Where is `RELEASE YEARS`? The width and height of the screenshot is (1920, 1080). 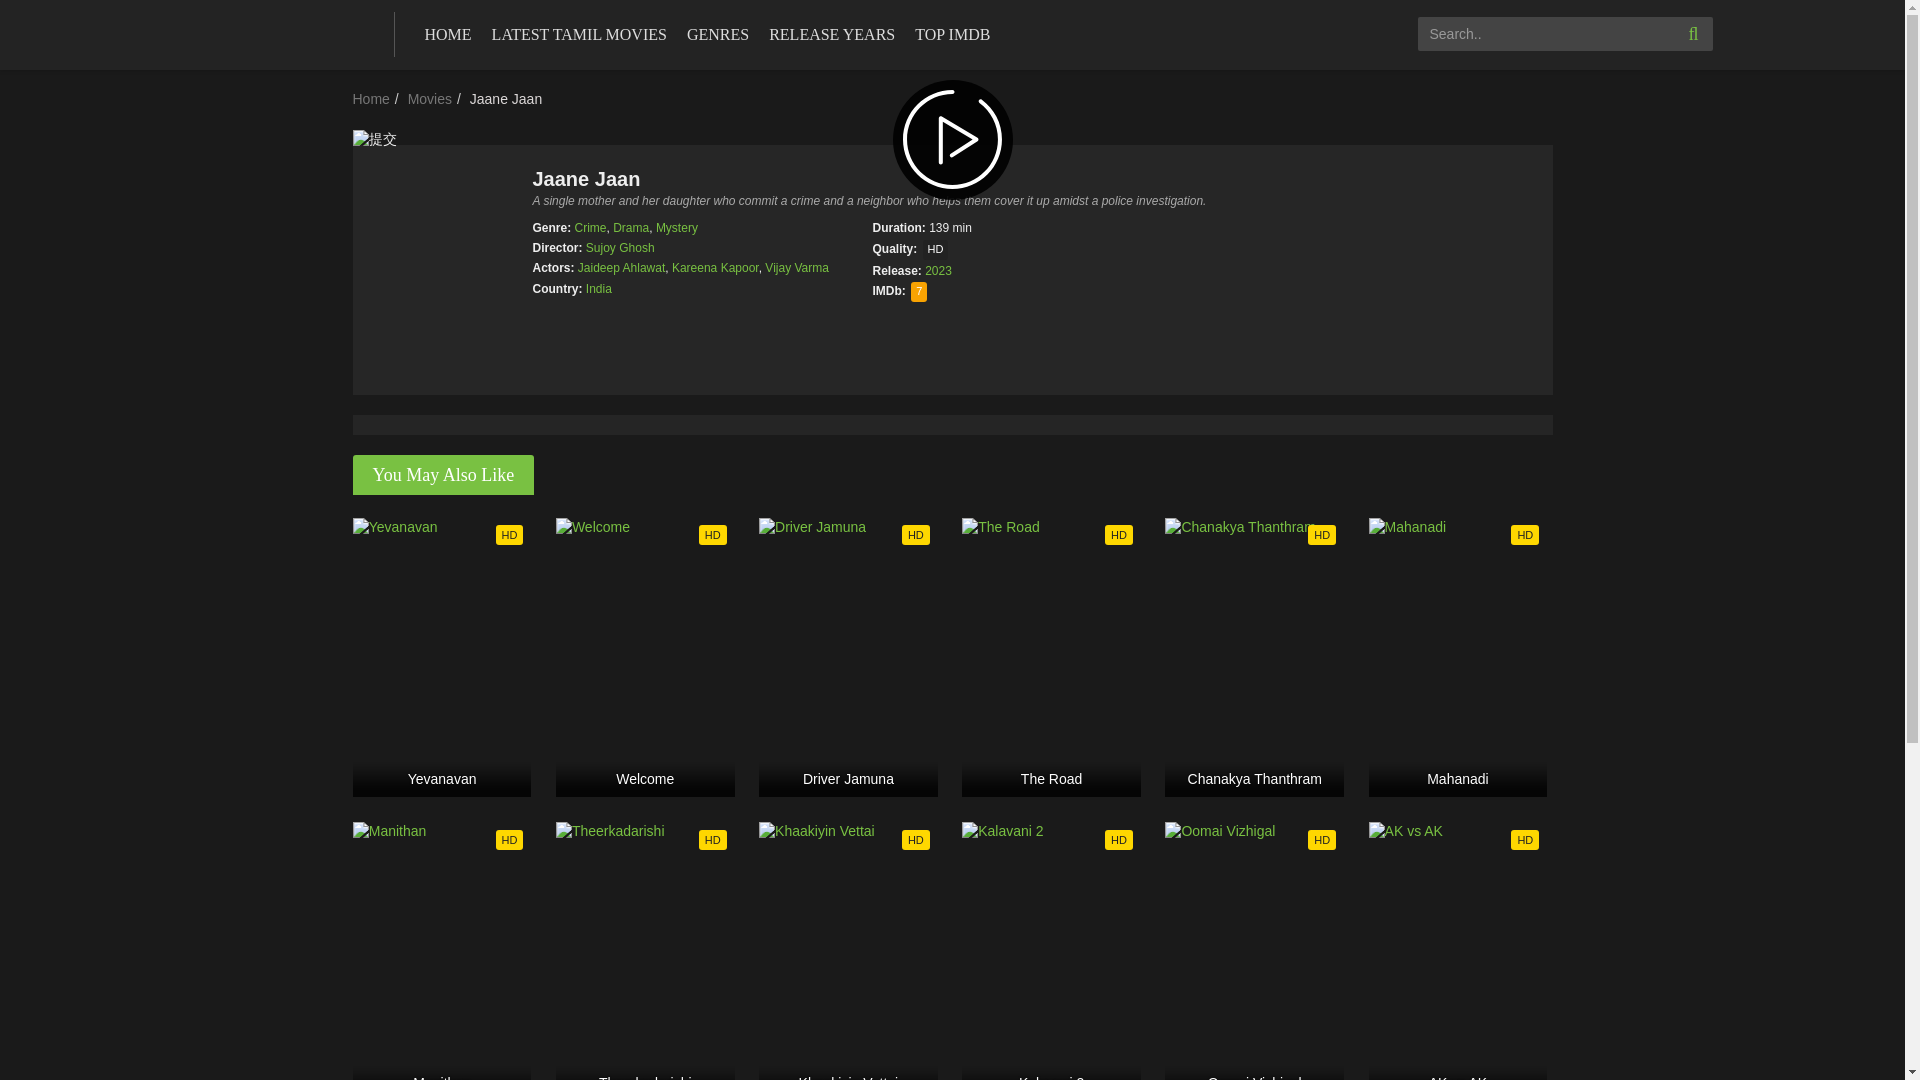 RELEASE YEARS is located at coordinates (832, 35).